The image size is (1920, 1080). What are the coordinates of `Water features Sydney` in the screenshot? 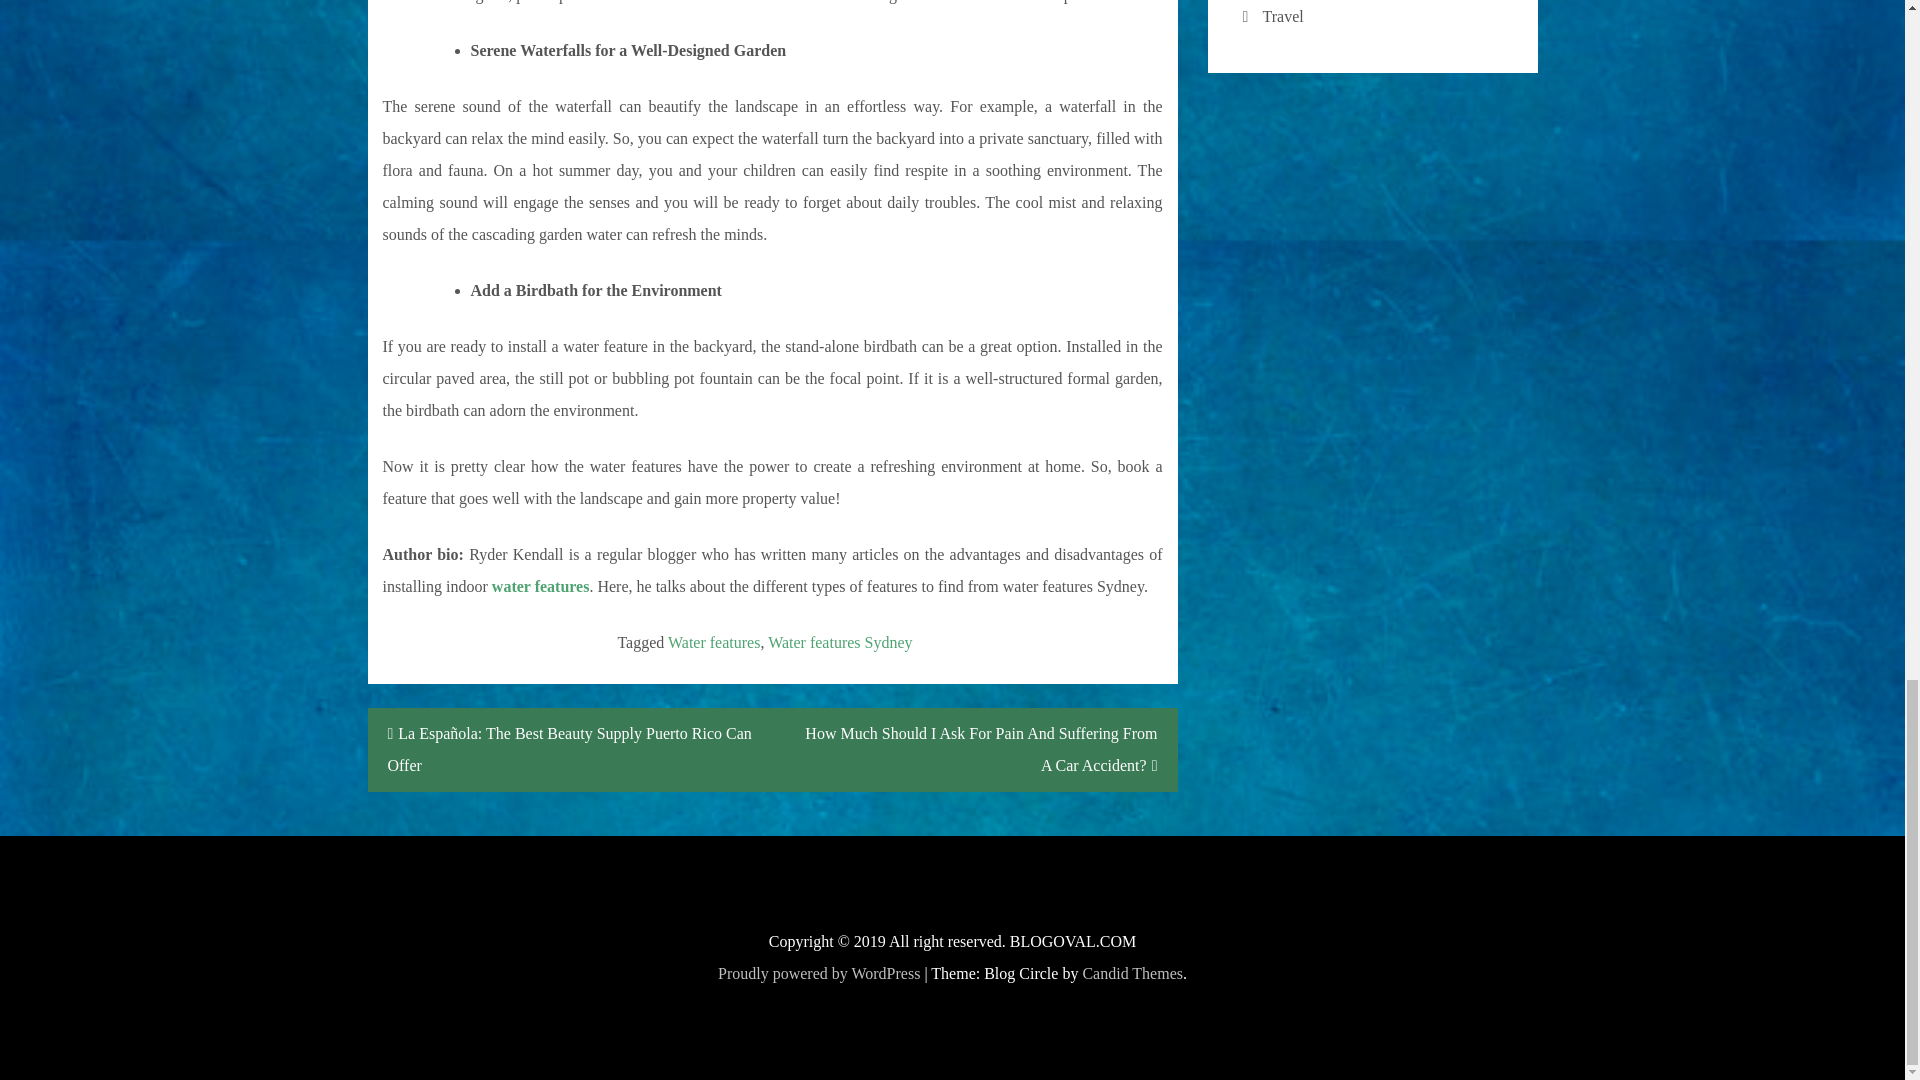 It's located at (840, 642).